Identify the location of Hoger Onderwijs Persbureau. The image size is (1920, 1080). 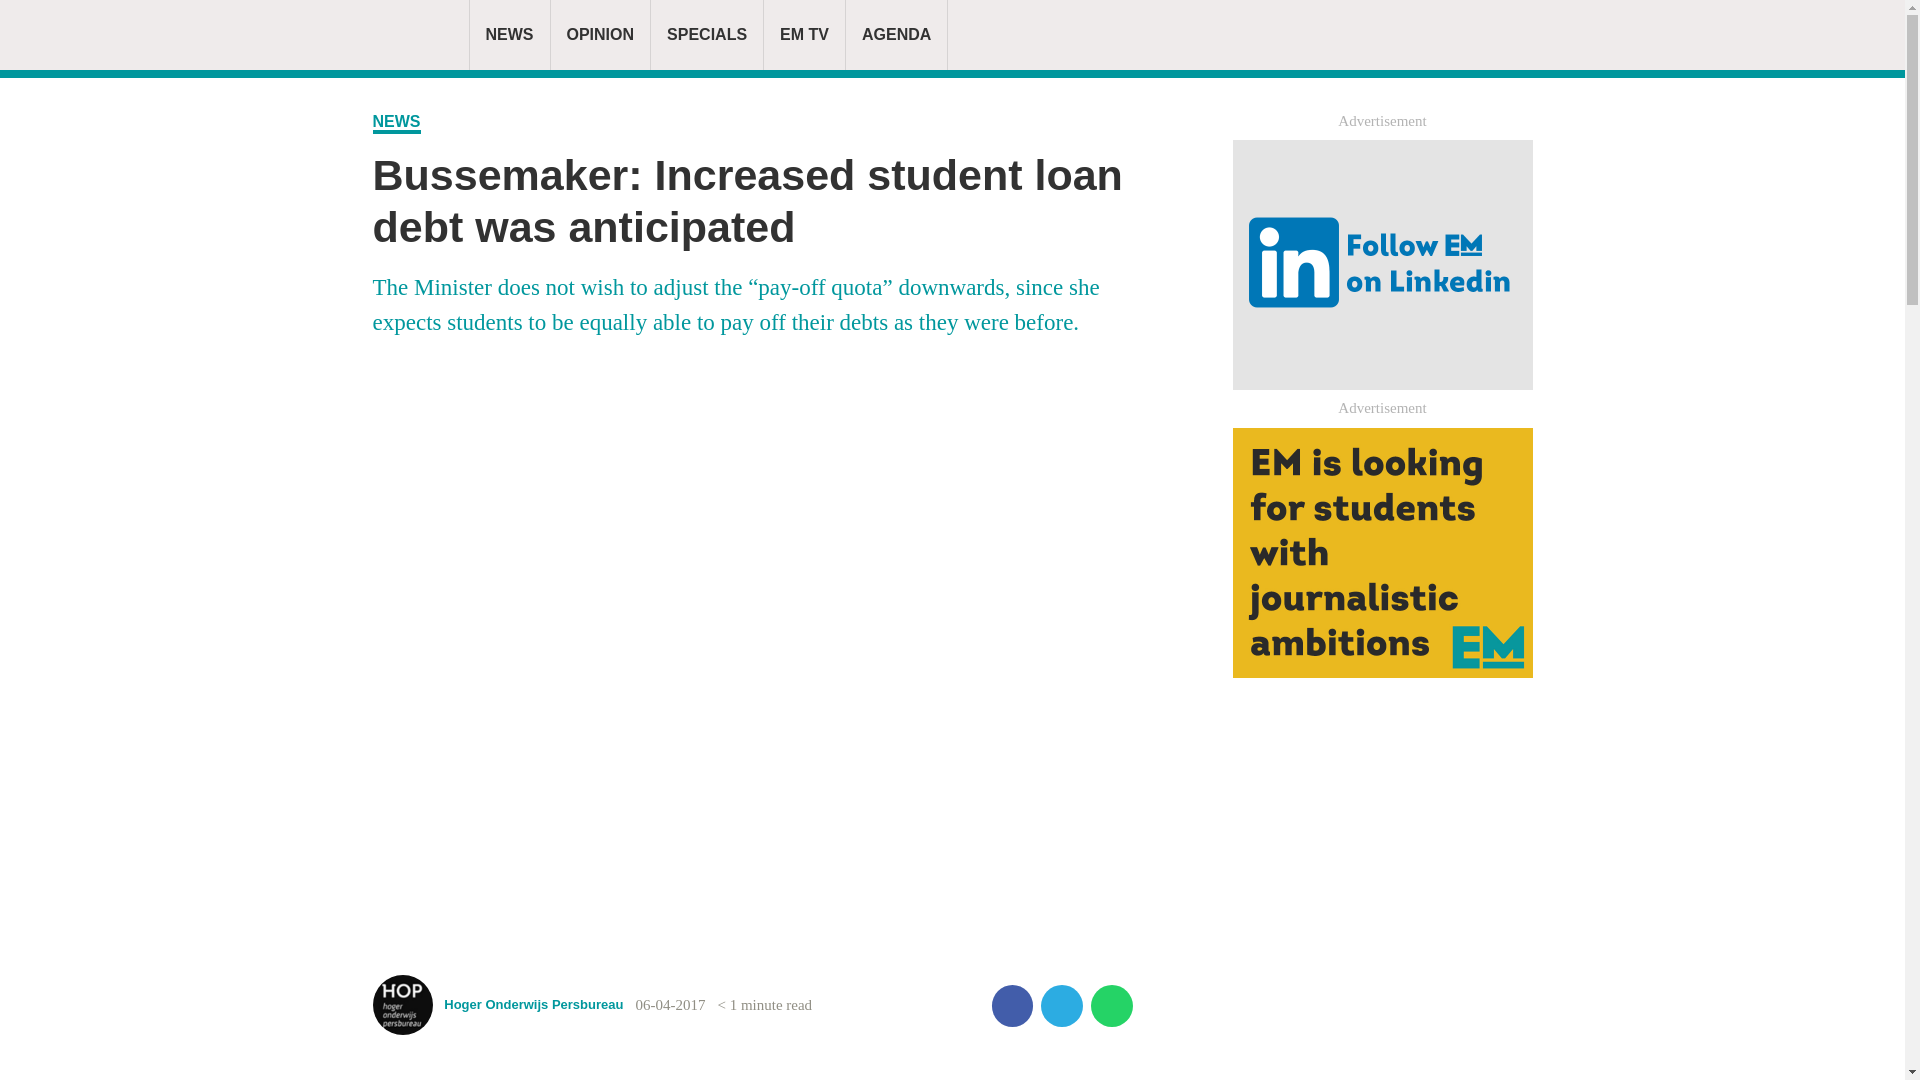
(497, 1017).